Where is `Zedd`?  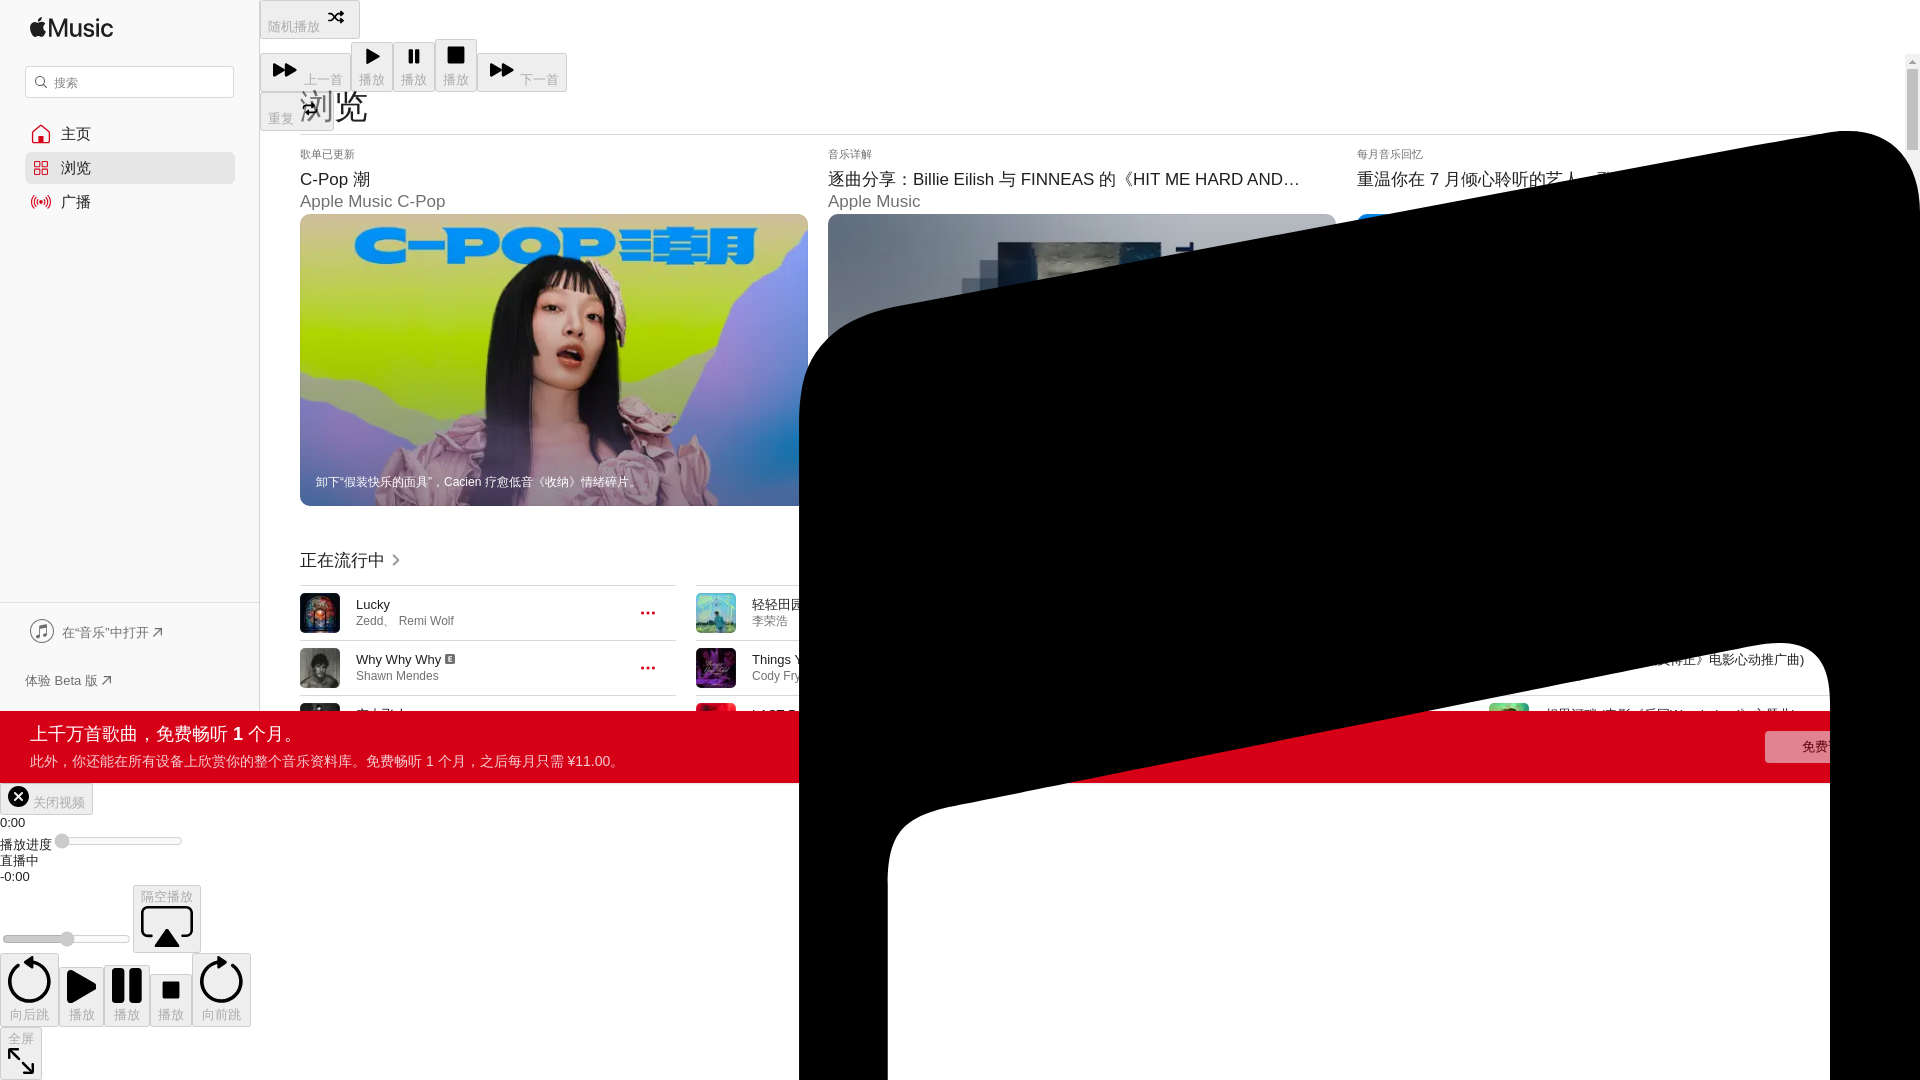 Zedd is located at coordinates (368, 620).